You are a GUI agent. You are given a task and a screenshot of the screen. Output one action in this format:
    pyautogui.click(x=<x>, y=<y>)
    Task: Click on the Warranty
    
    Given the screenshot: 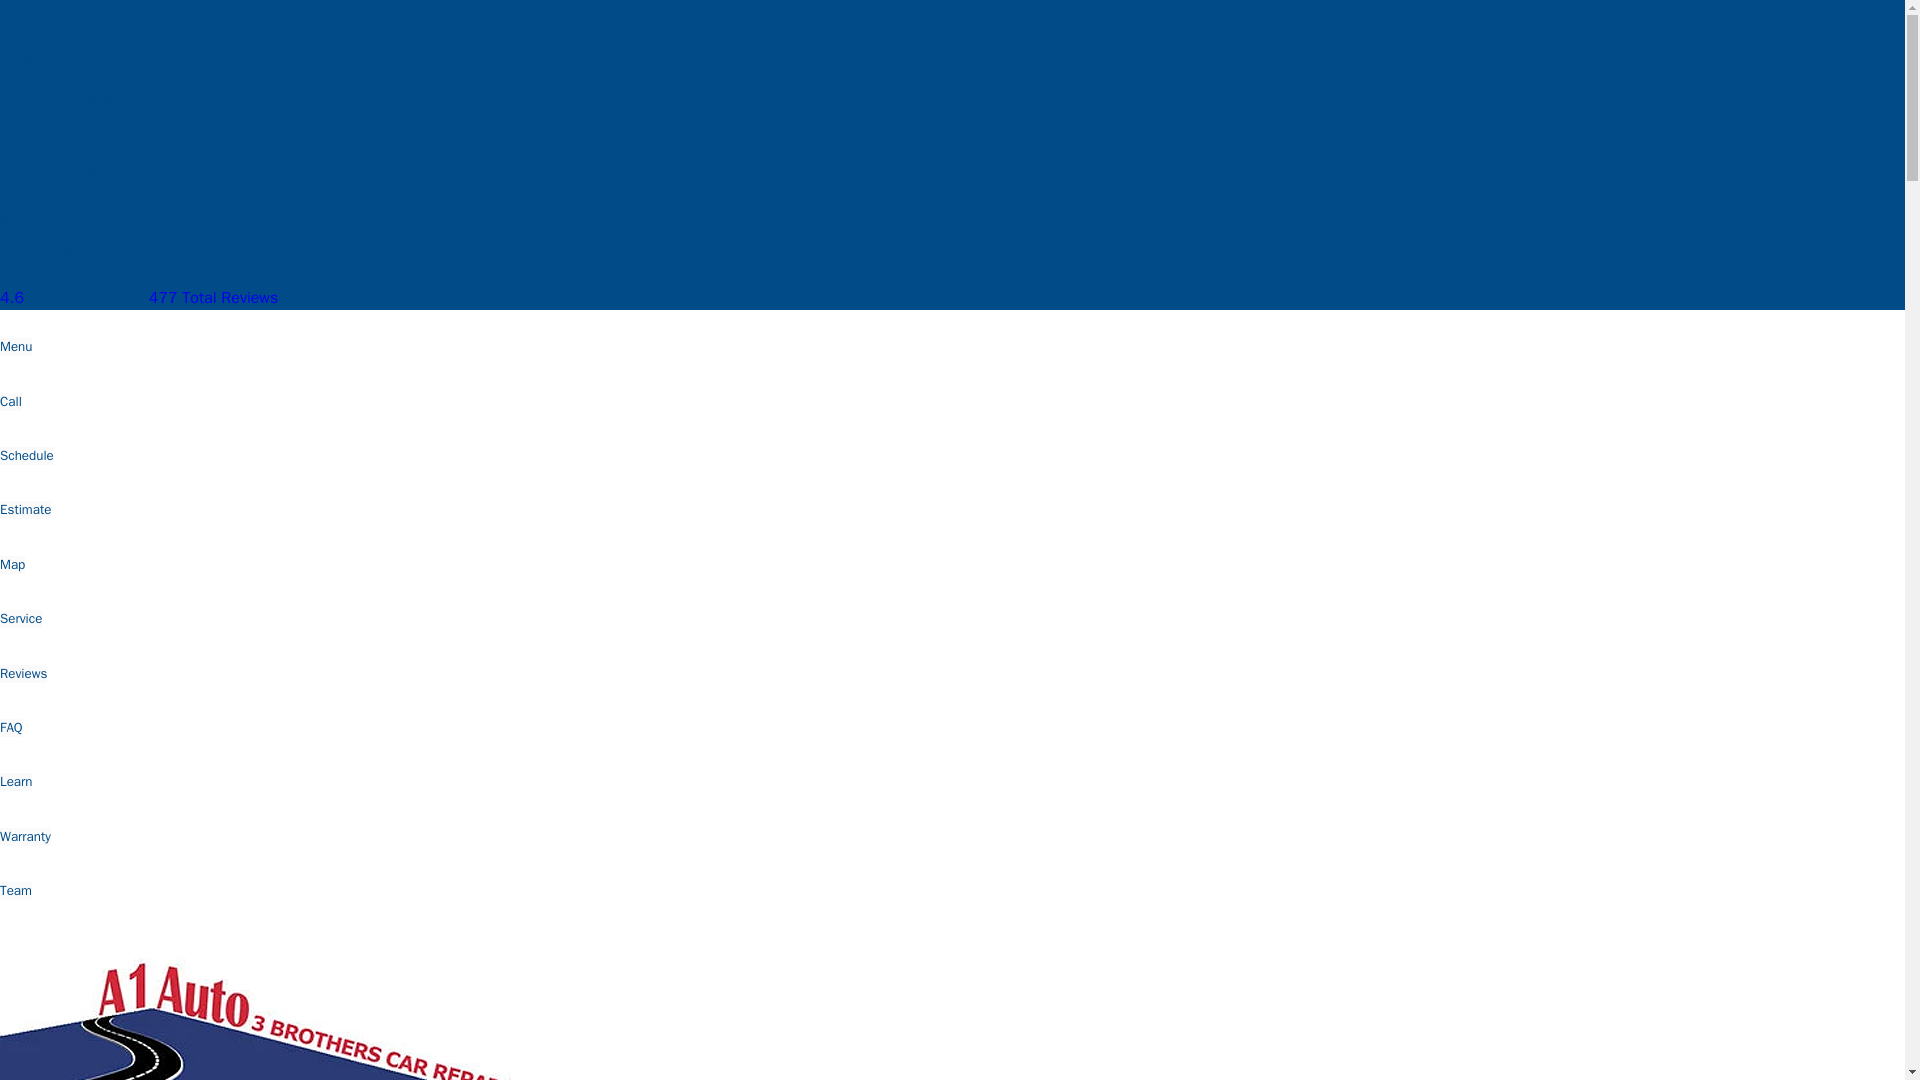 What is the action you would take?
    pyautogui.click(x=26, y=836)
    